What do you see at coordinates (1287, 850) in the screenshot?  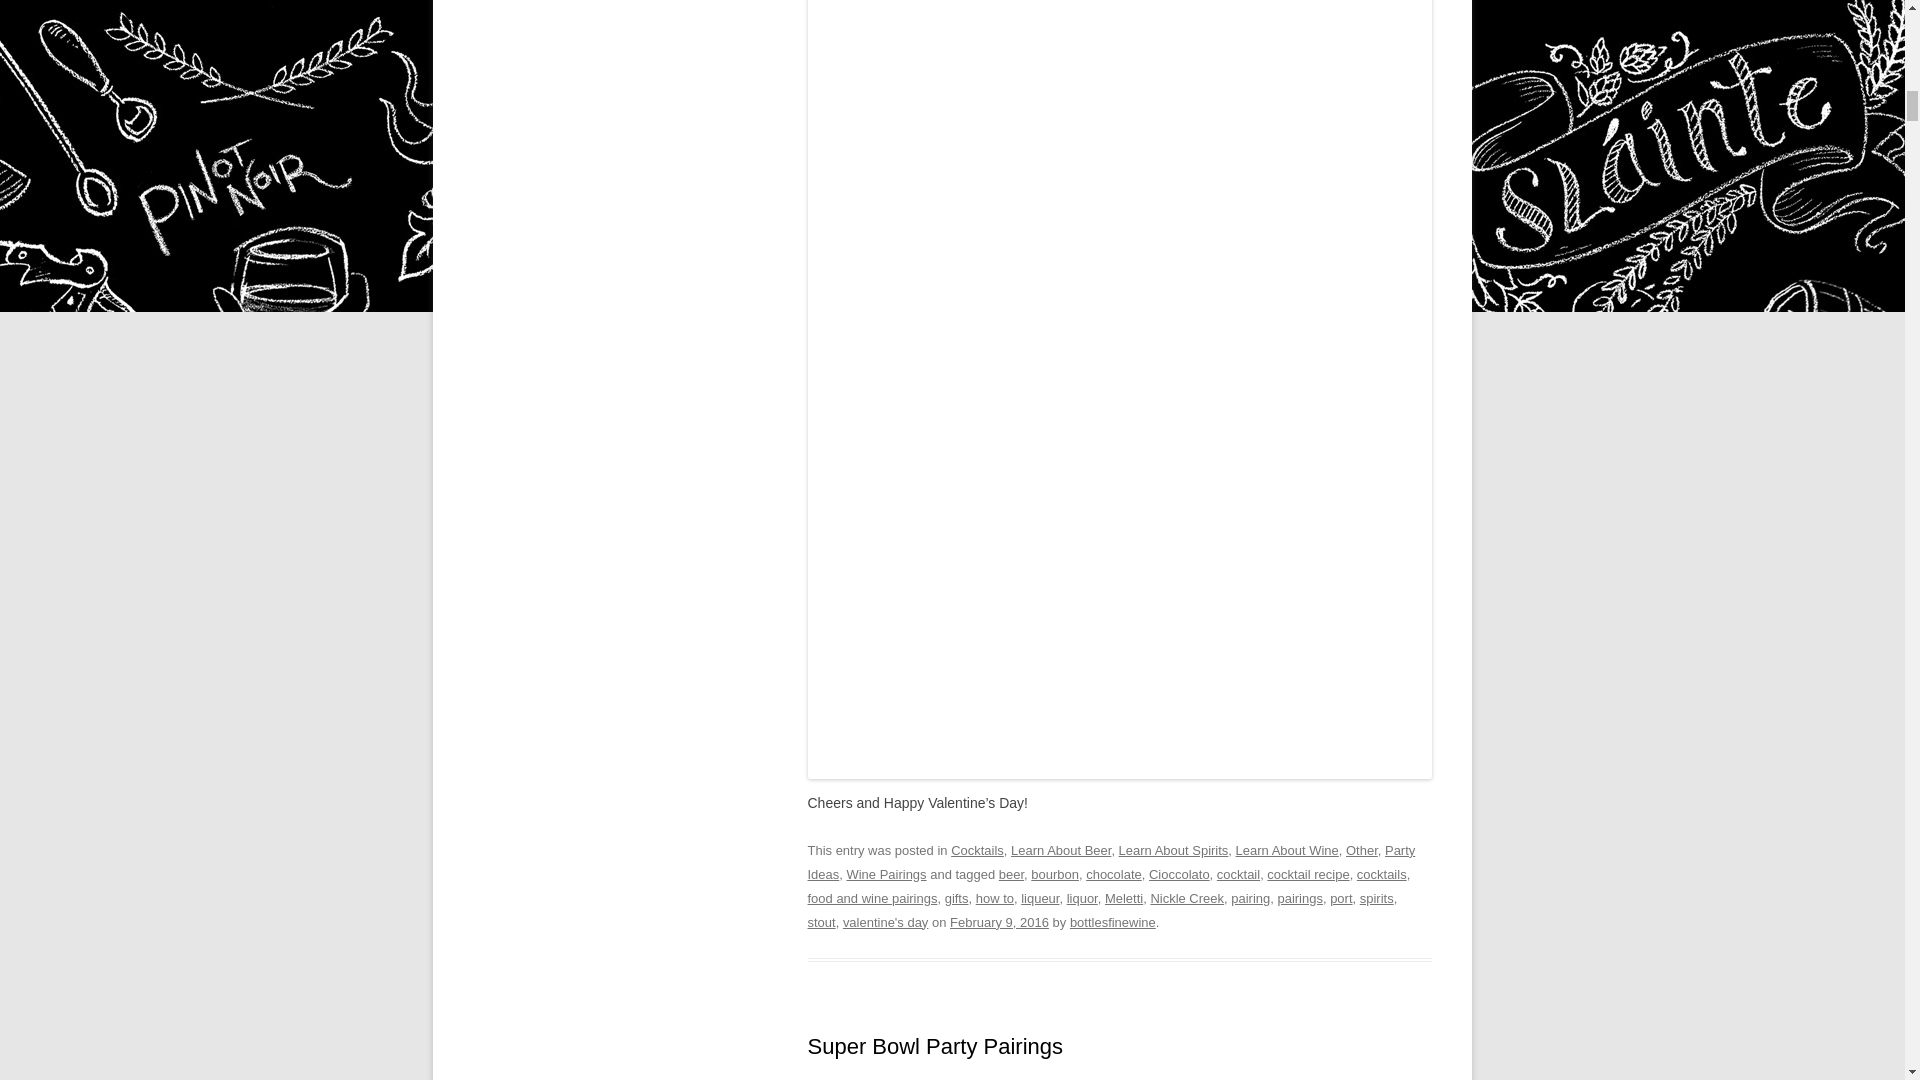 I see `Learn About Wine` at bounding box center [1287, 850].